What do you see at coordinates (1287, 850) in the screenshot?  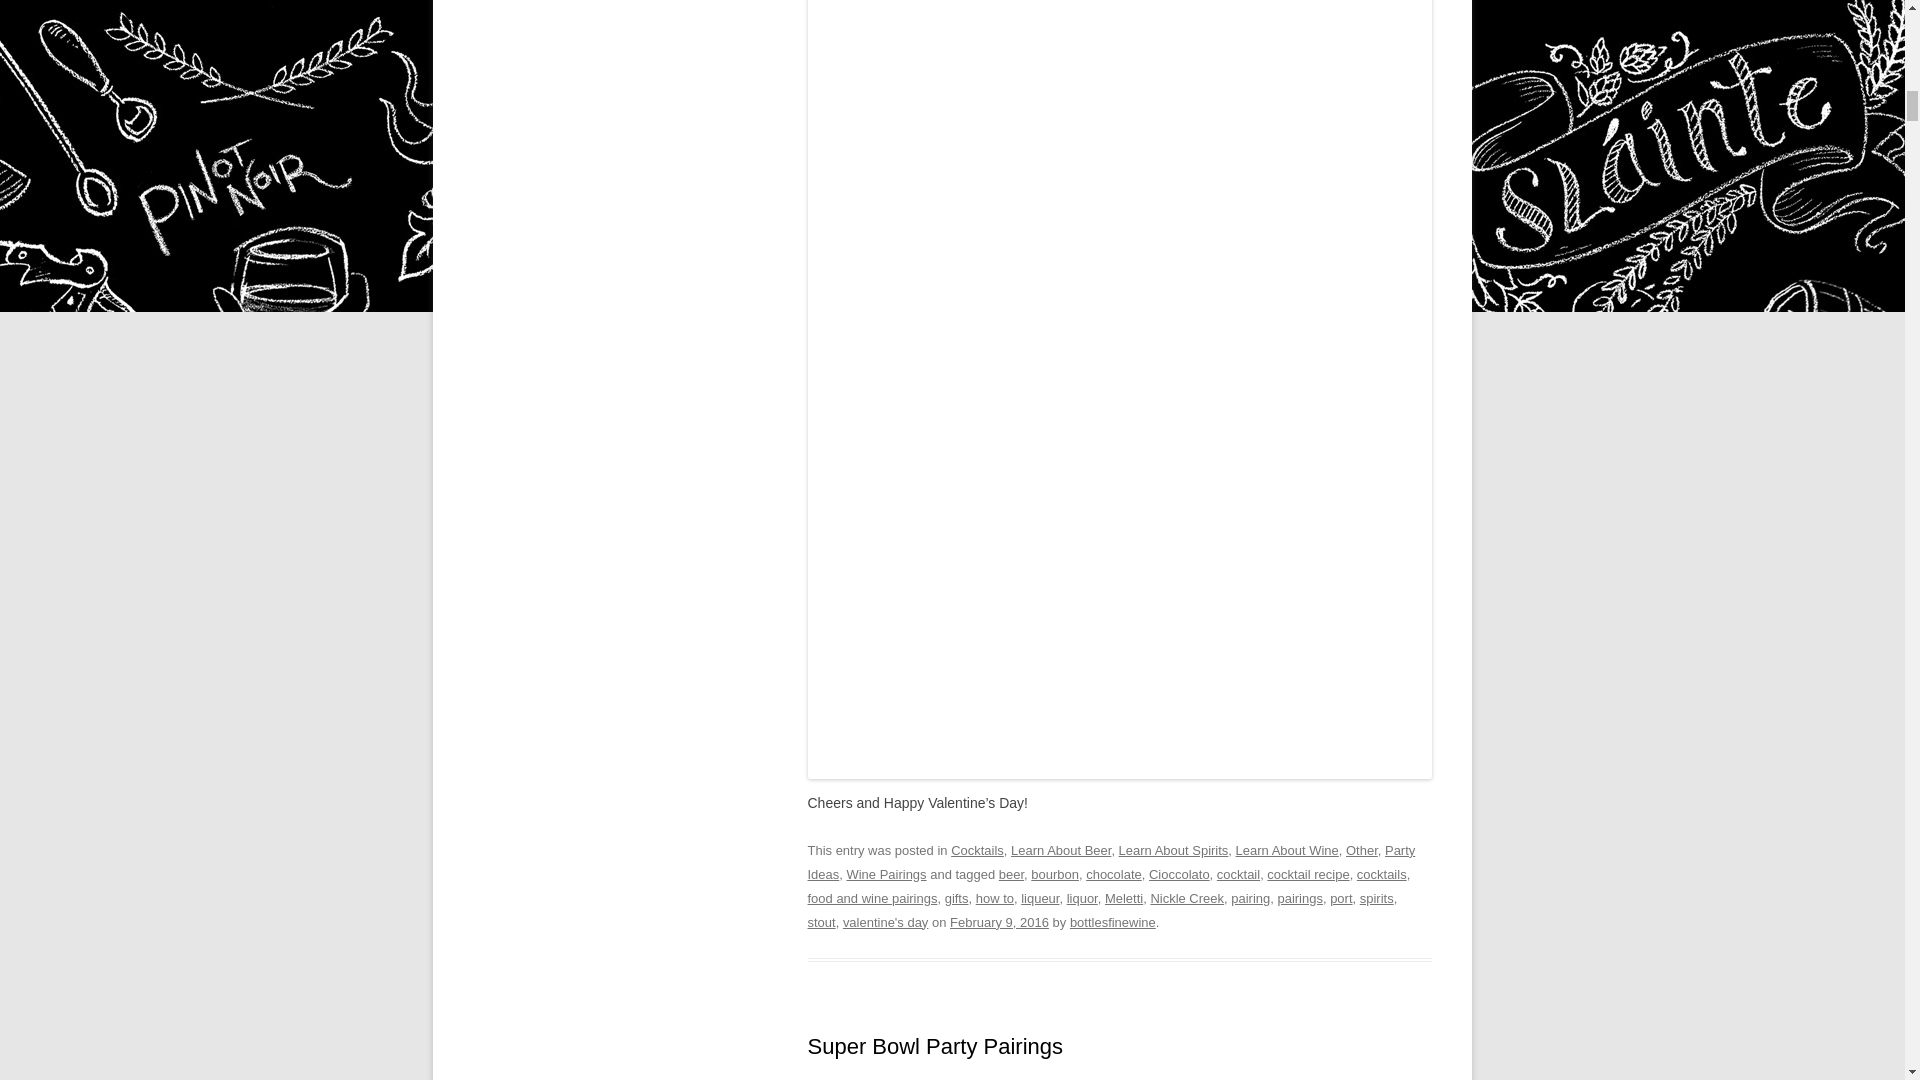 I see `Learn About Wine` at bounding box center [1287, 850].